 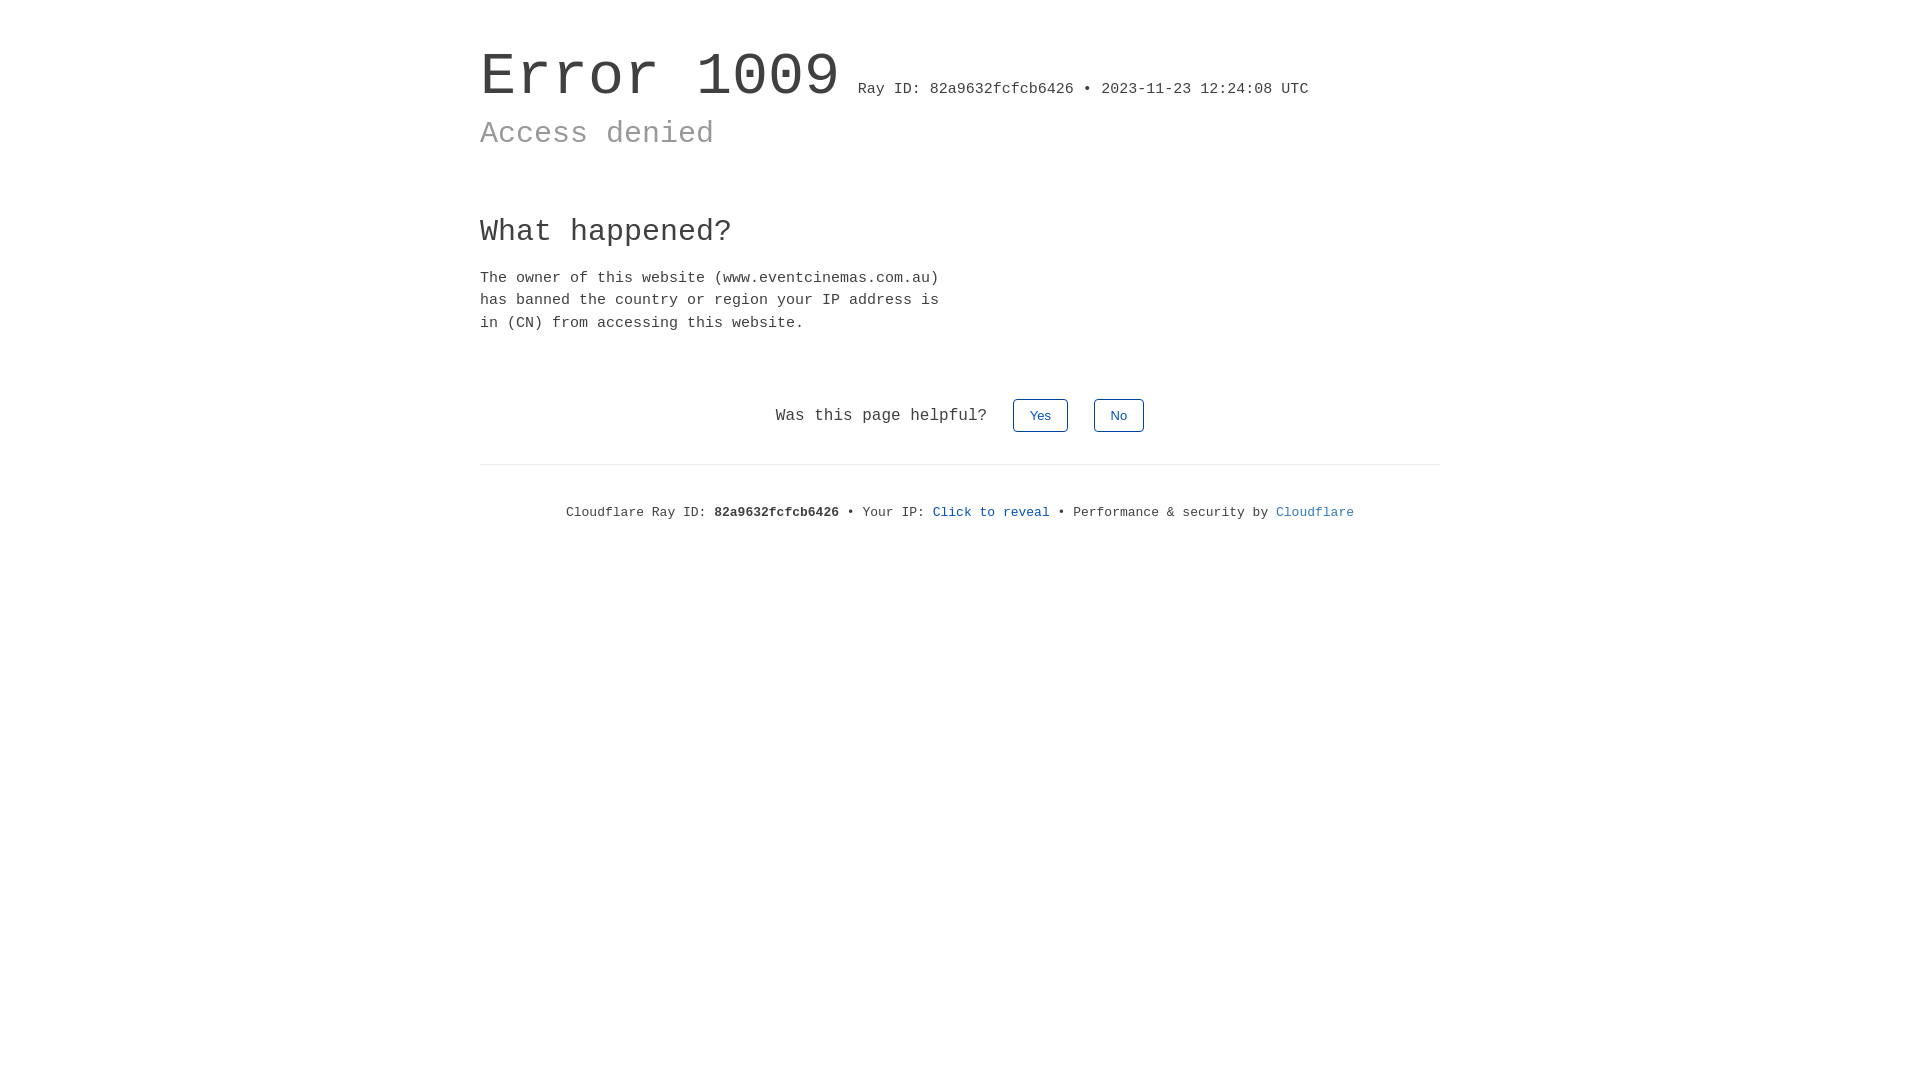 I want to click on Click to reveal, so click(x=992, y=512).